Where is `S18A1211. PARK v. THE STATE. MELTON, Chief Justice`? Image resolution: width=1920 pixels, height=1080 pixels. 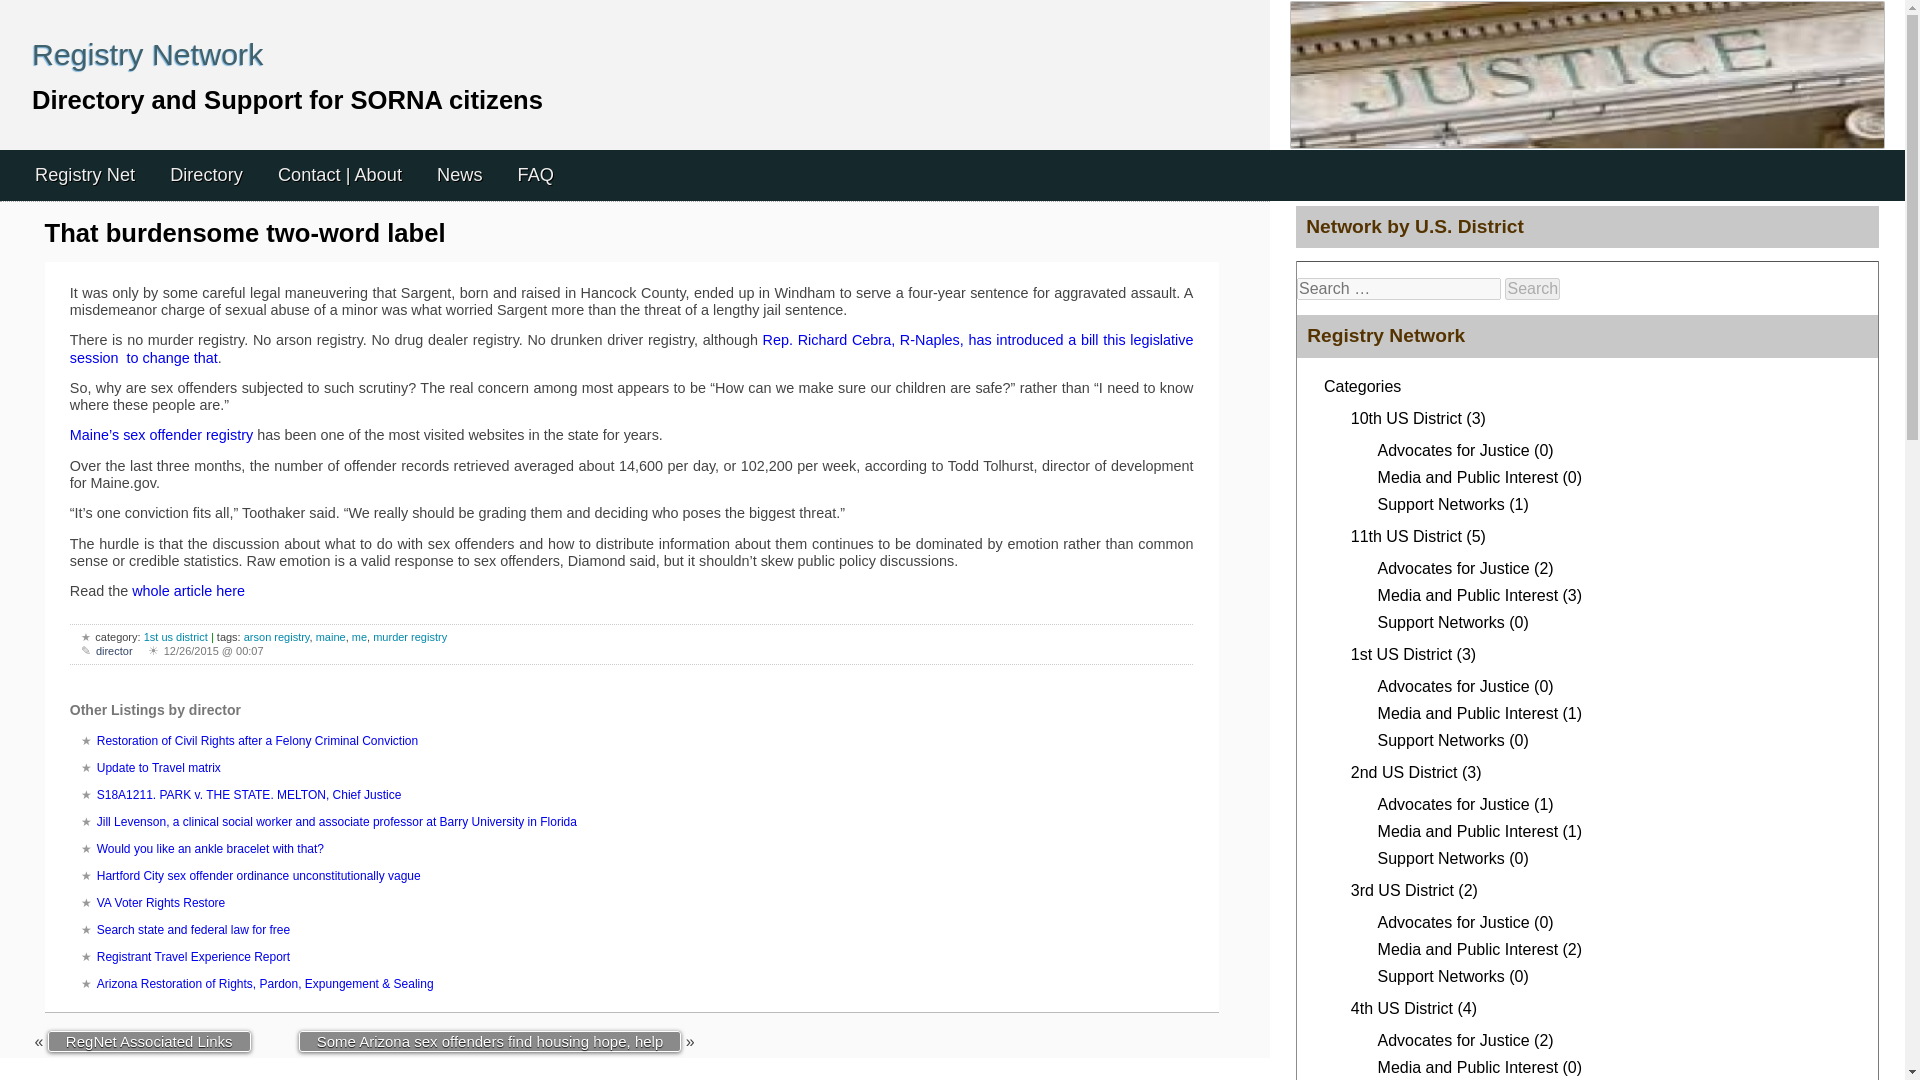 S18A1211. PARK v. THE STATE. MELTON, Chief Justice is located at coordinates (249, 795).